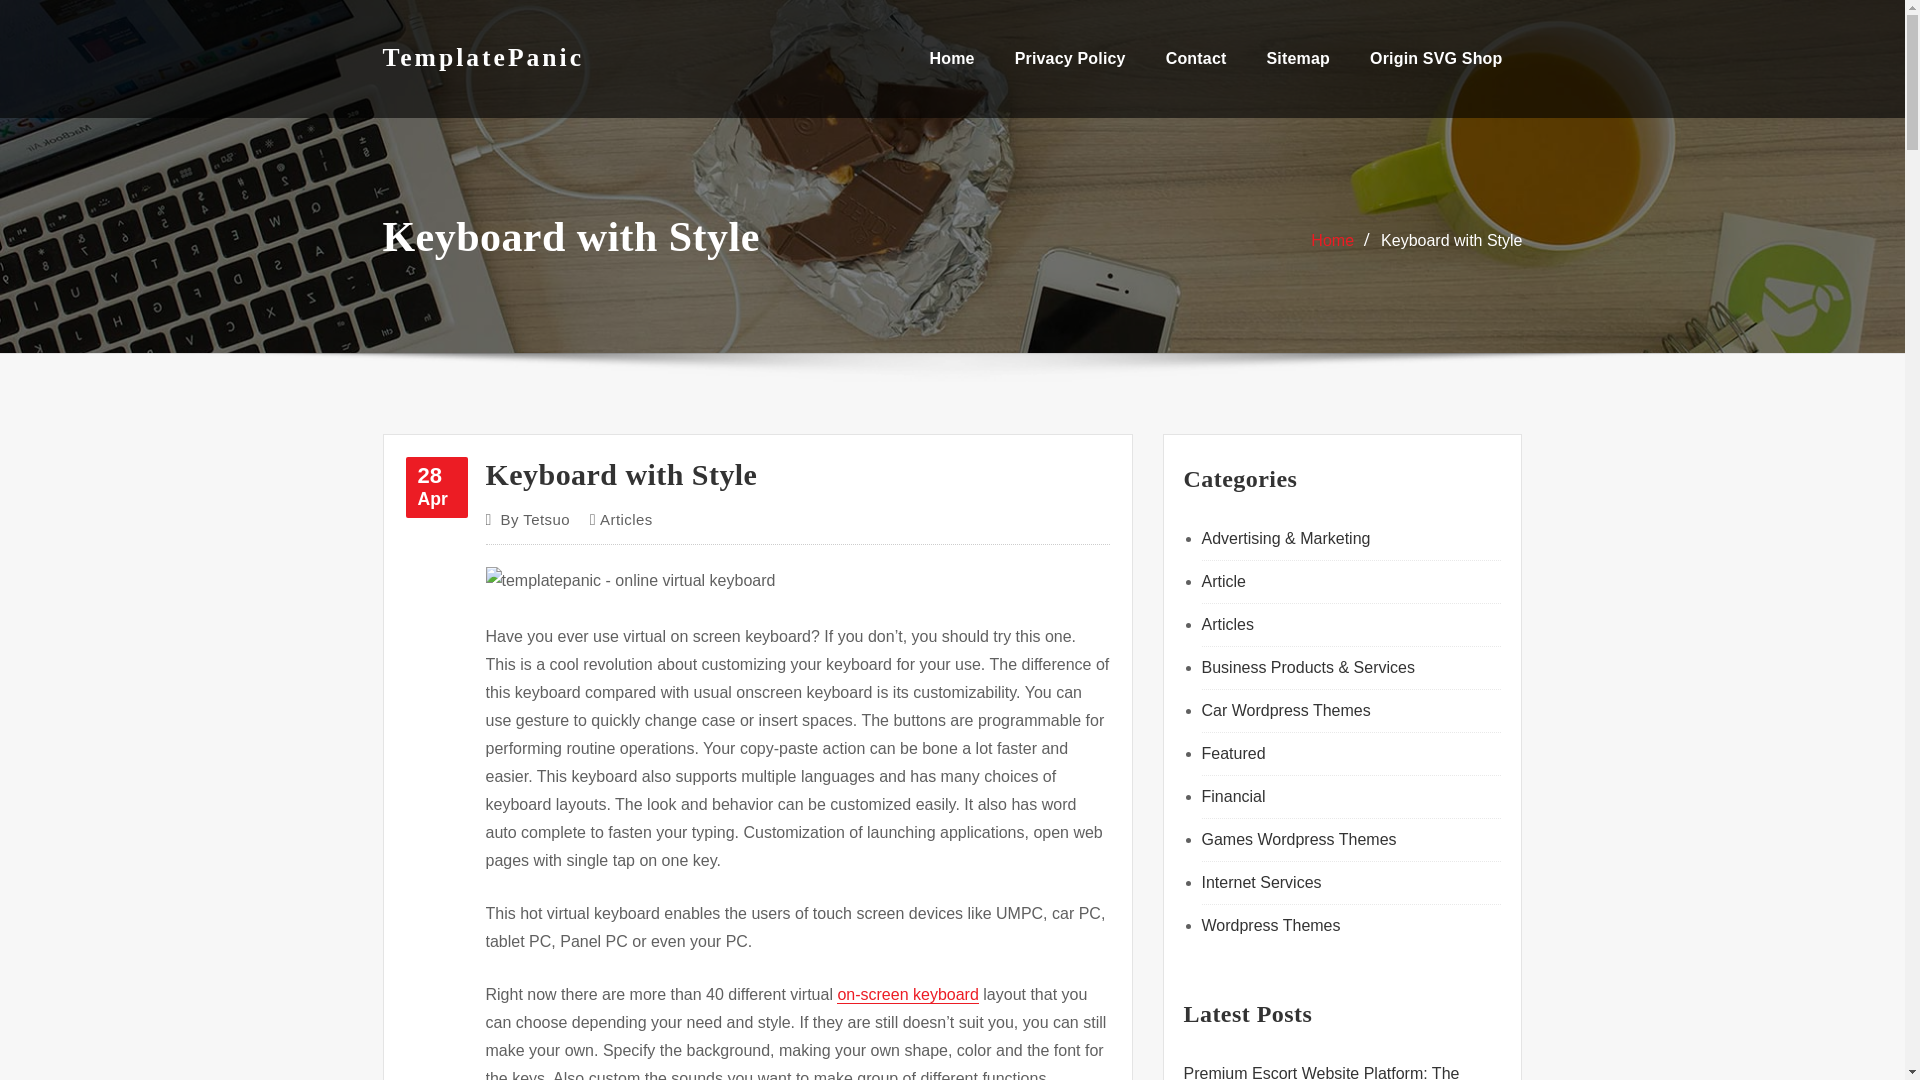  I want to click on Home, so click(1332, 240).